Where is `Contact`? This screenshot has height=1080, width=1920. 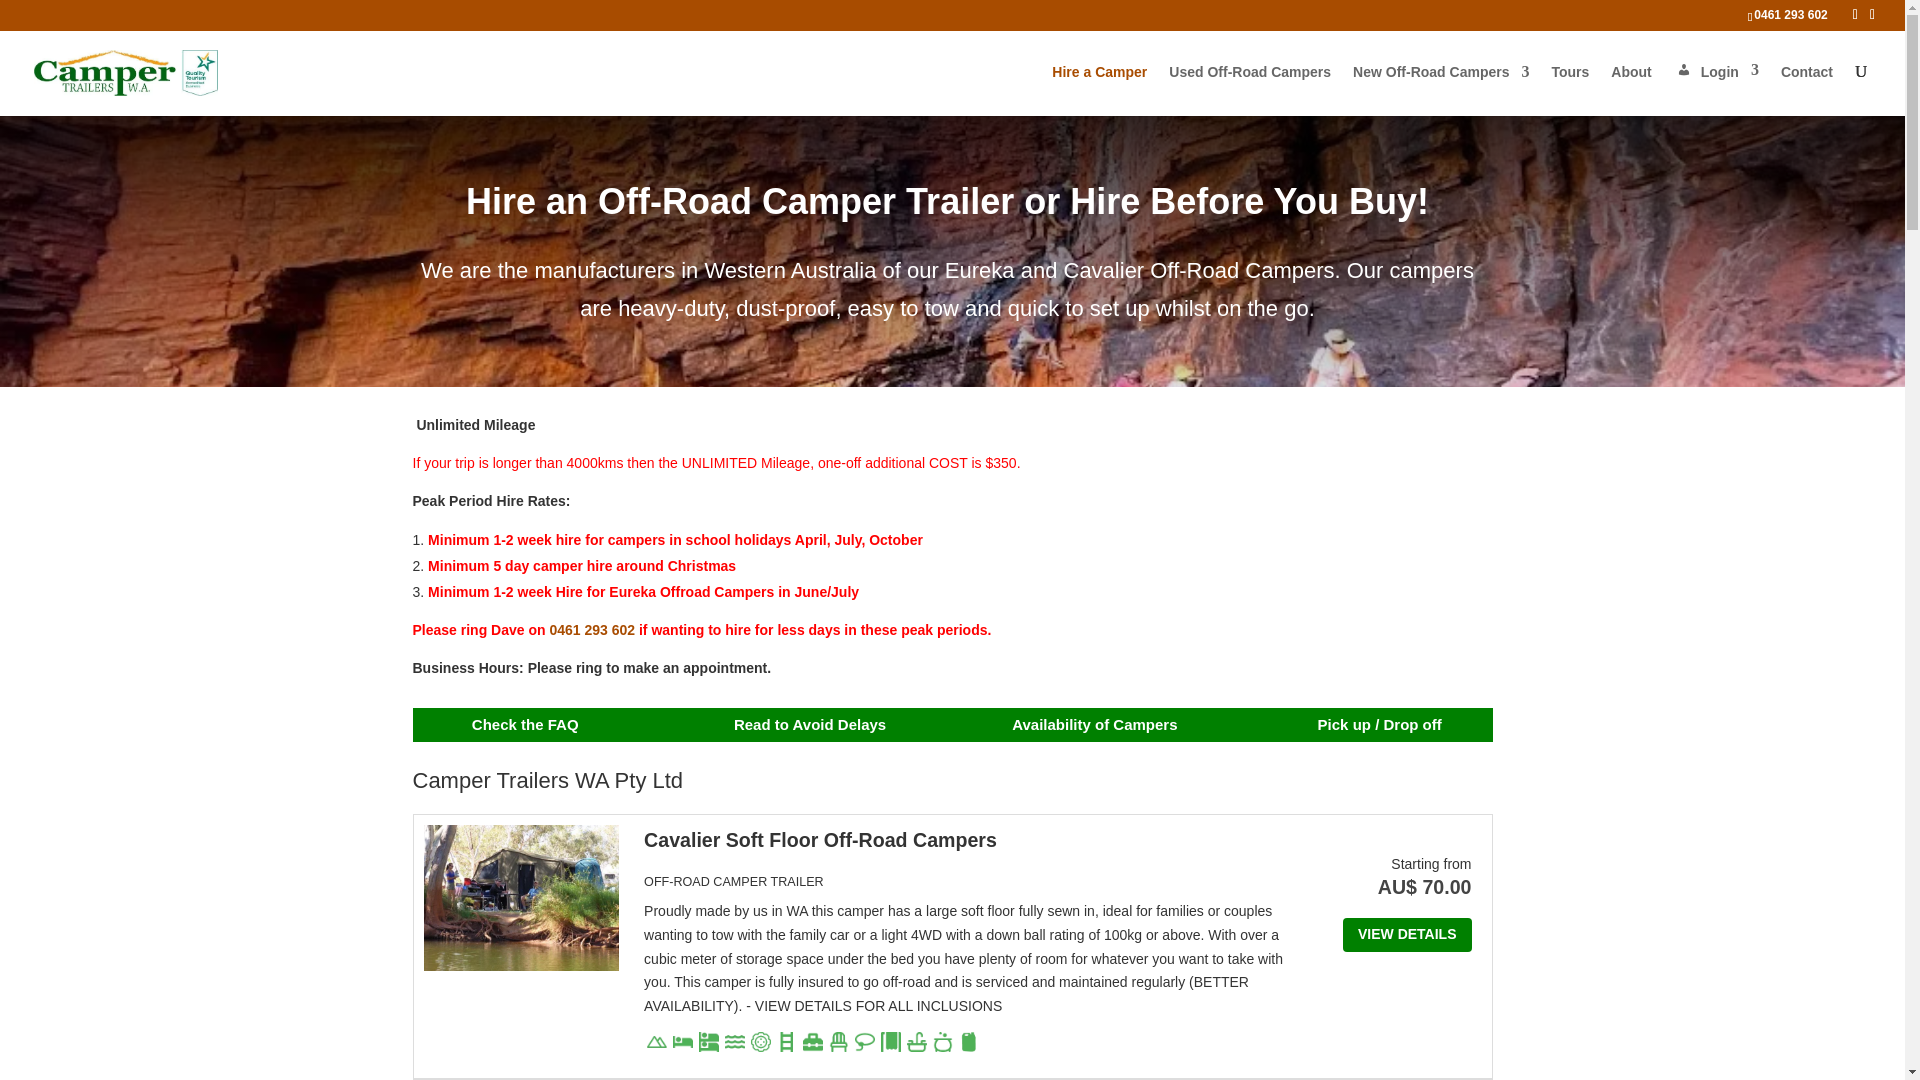
Contact is located at coordinates (1807, 88).